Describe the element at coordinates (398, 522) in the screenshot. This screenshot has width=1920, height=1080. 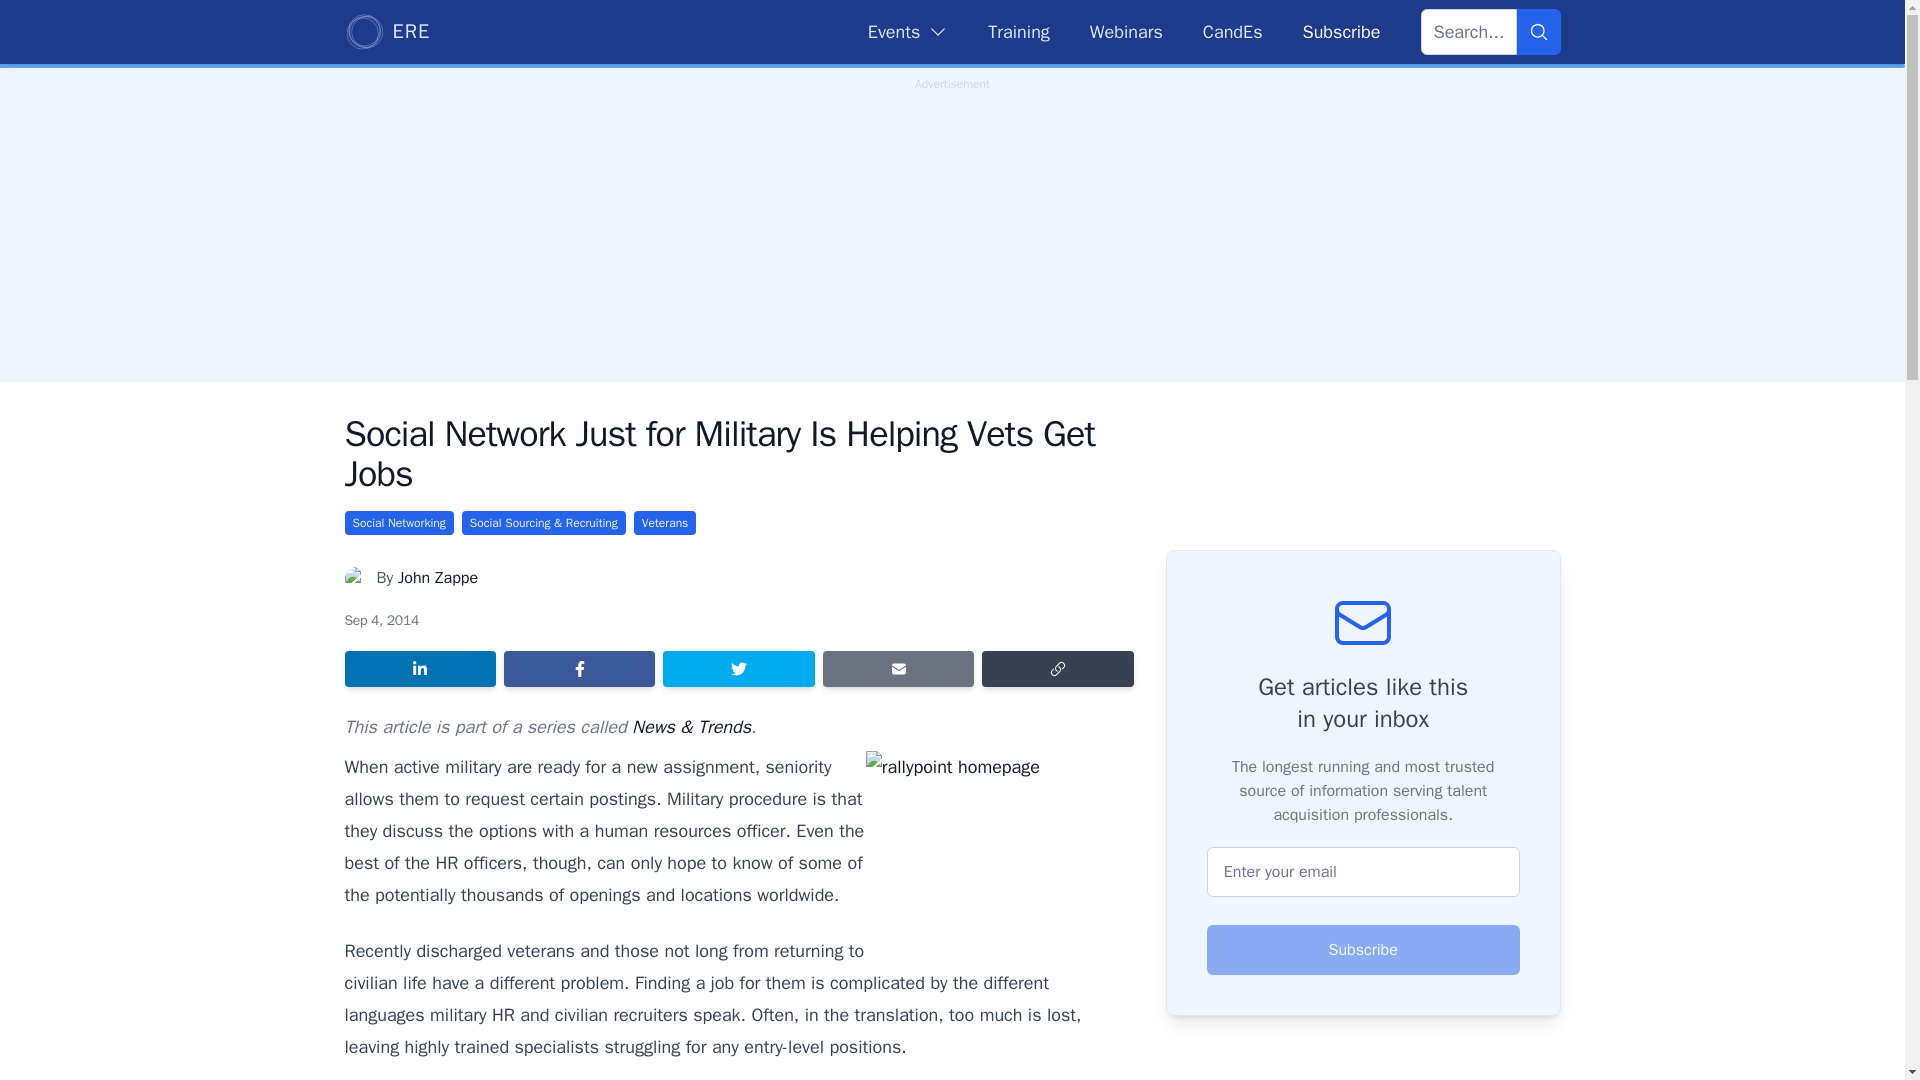
I see `Social Networking` at that location.